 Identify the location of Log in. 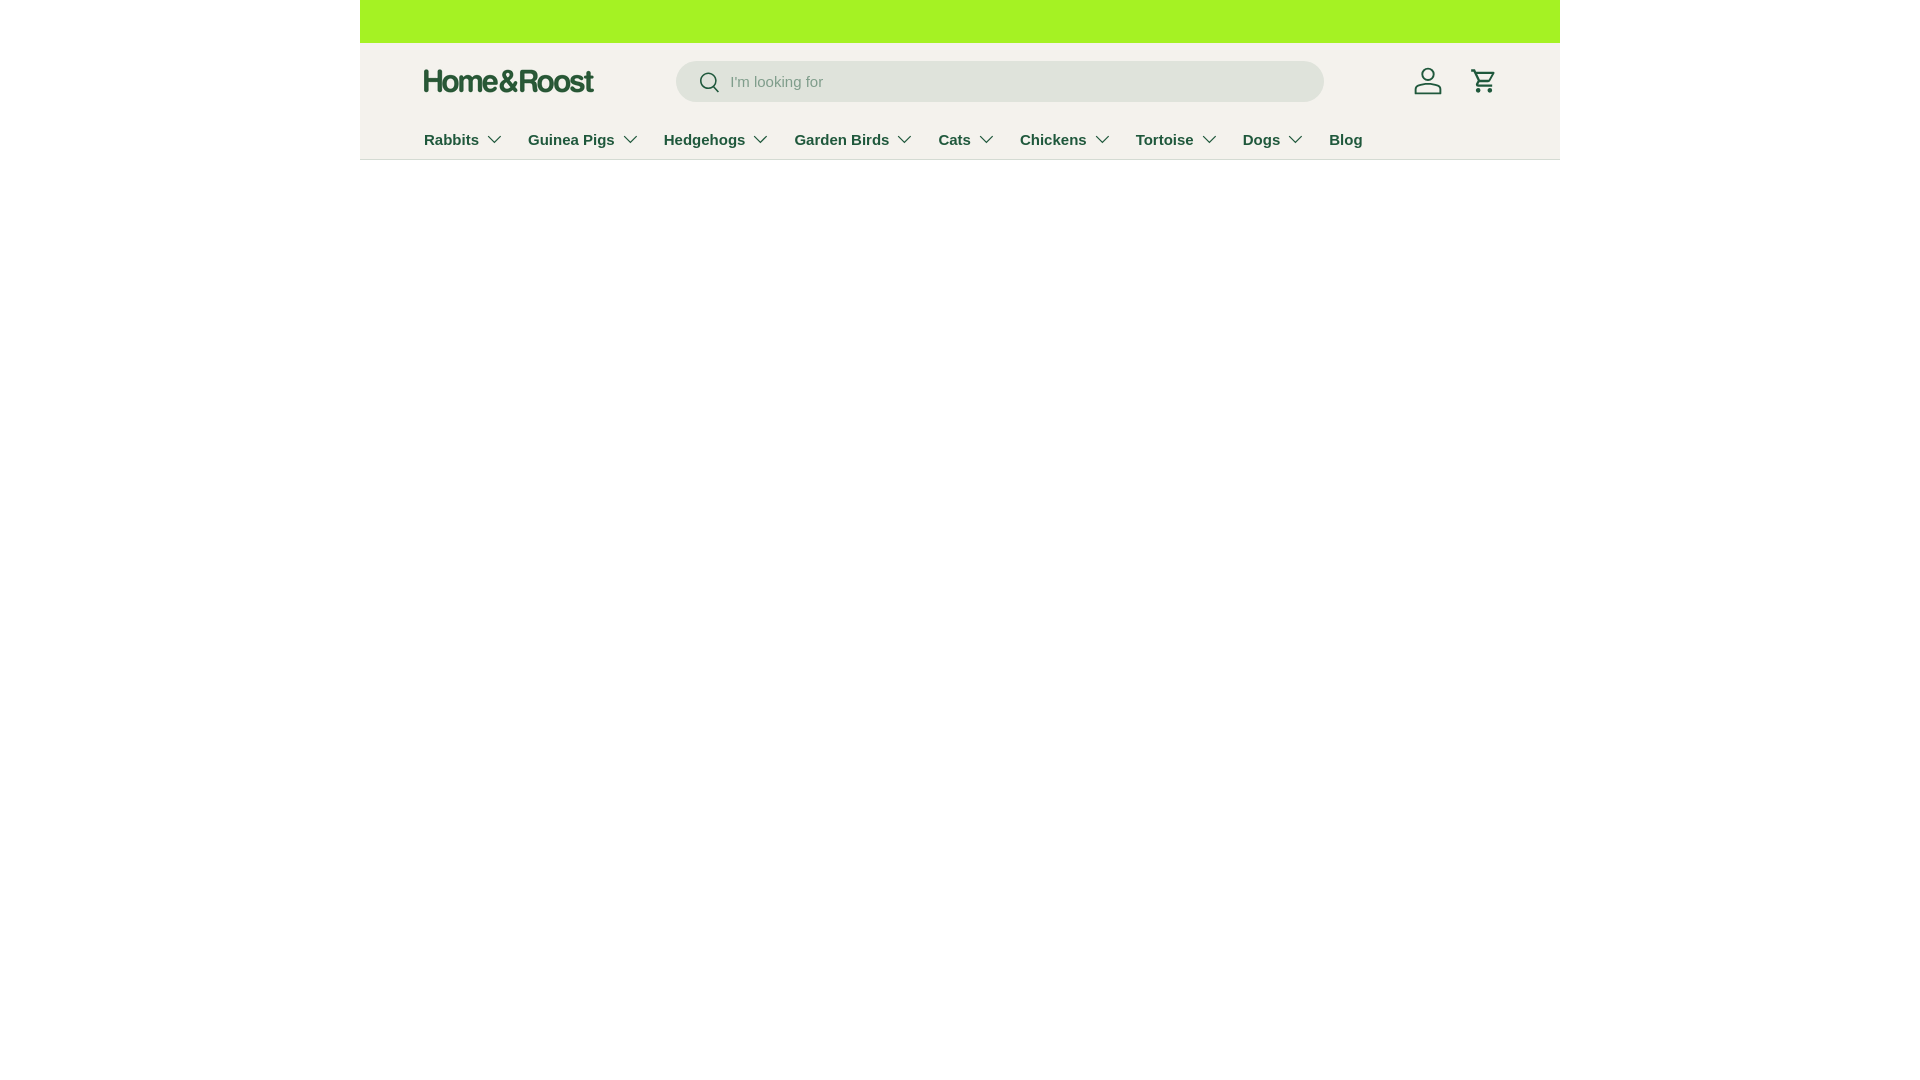
(1427, 80).